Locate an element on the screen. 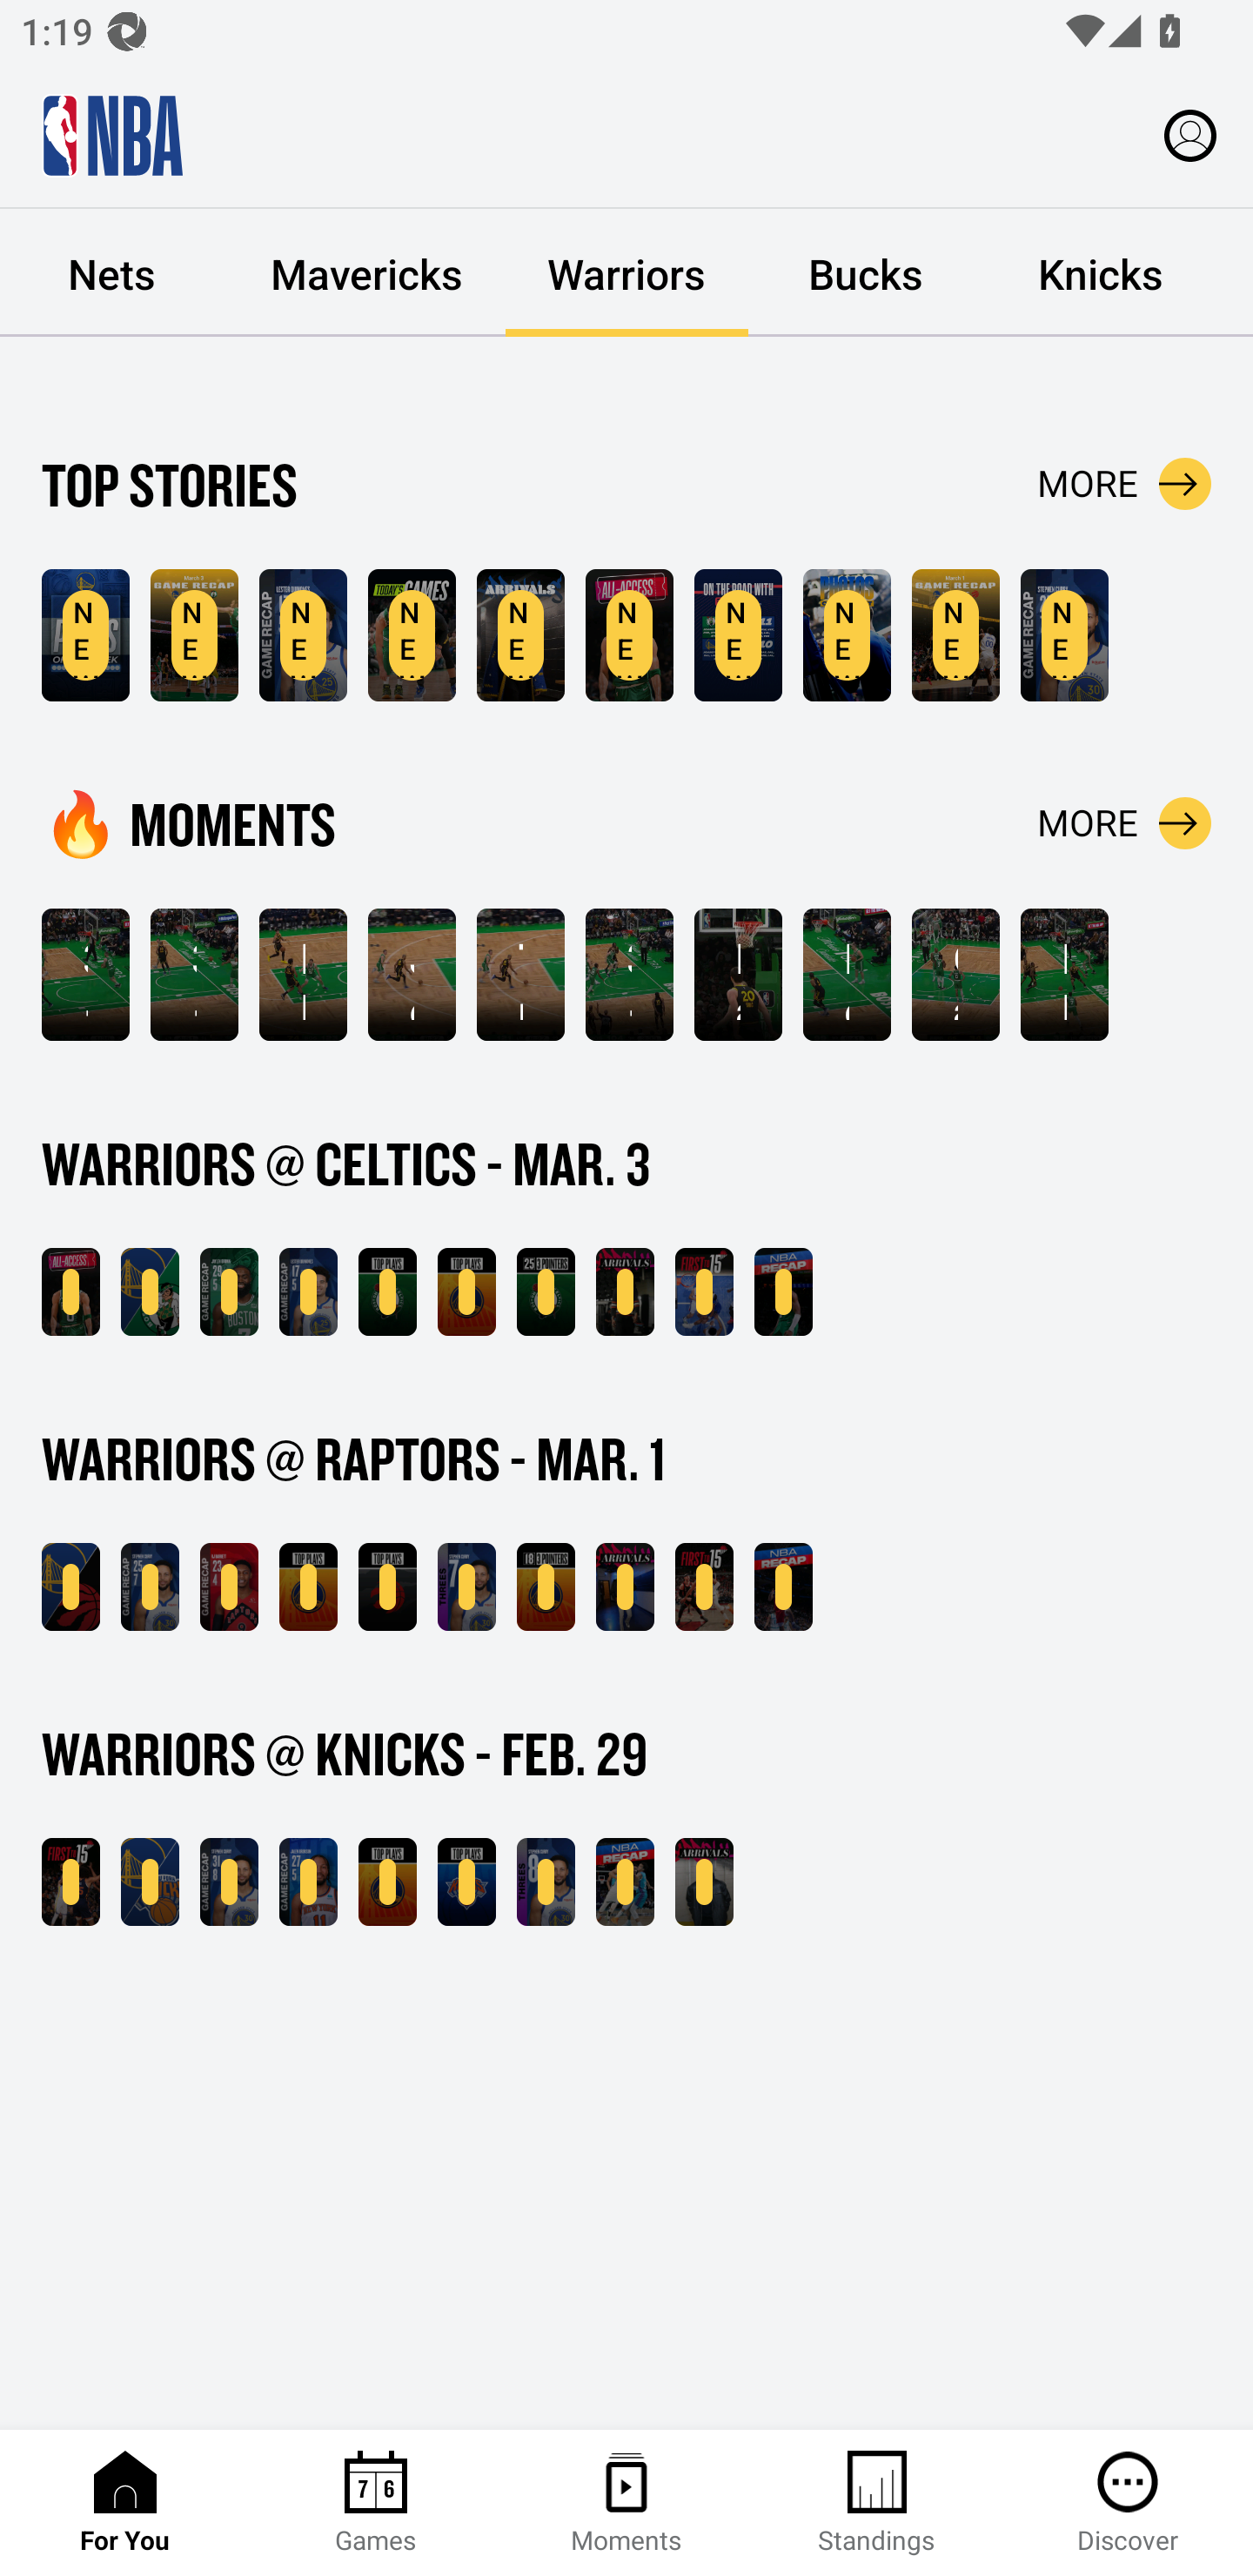 This screenshot has height=2576, width=1253. NEW TOR's Top Plays from GSW vs. TOR is located at coordinates (387, 1587).